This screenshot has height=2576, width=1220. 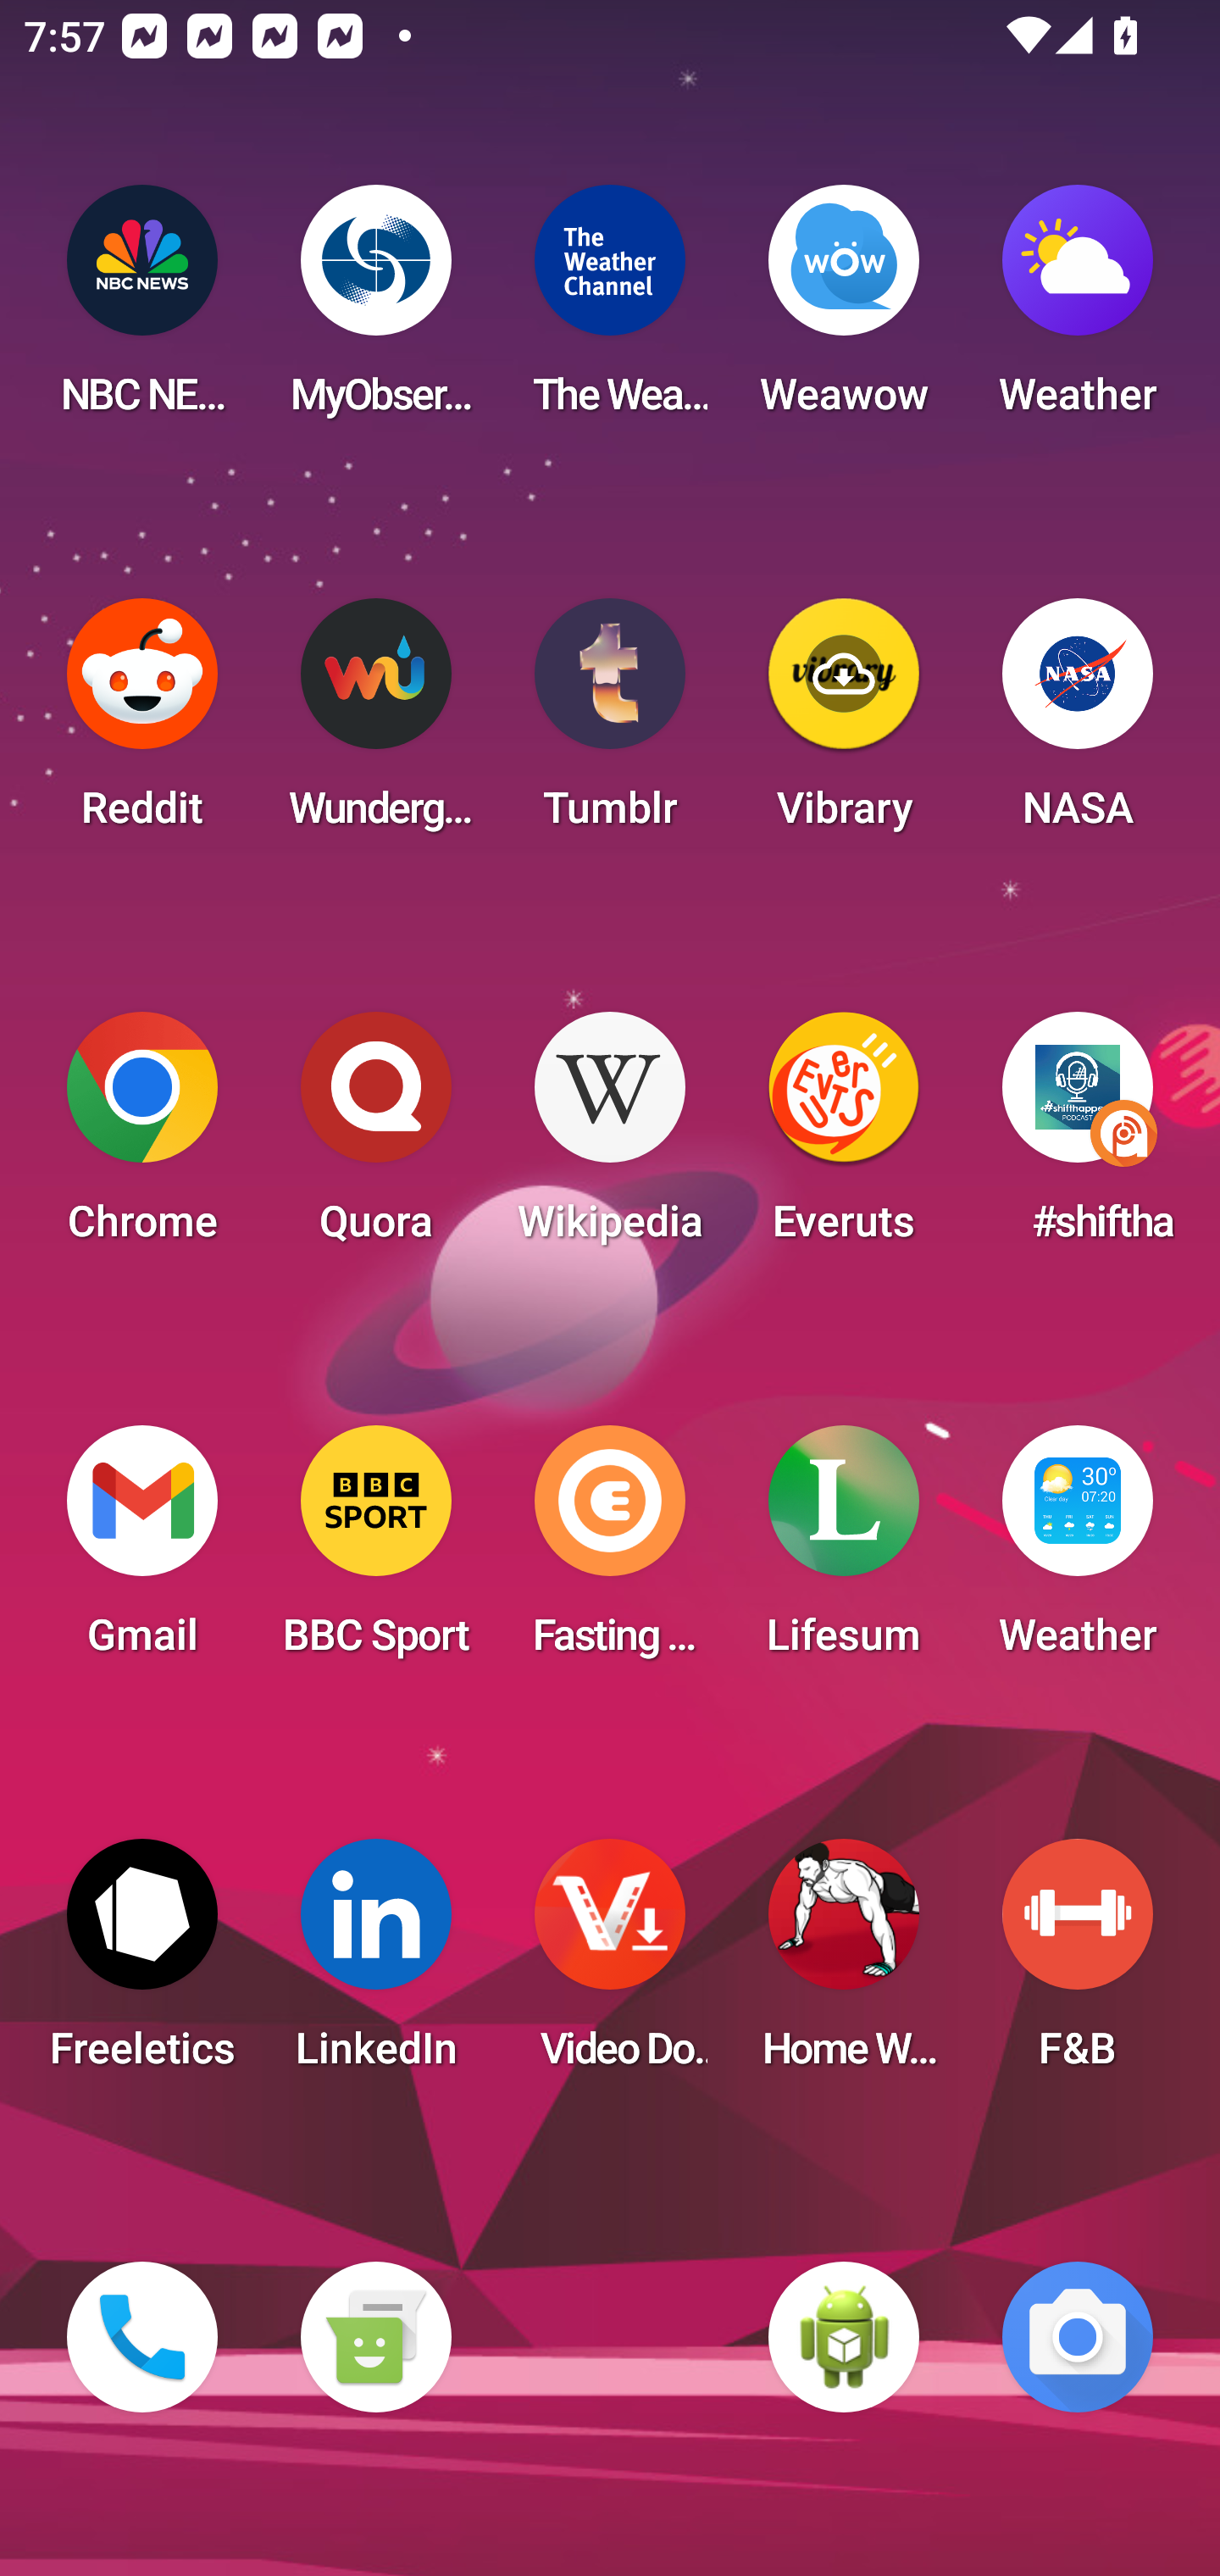 What do you see at coordinates (142, 2337) in the screenshot?
I see `Phone` at bounding box center [142, 2337].